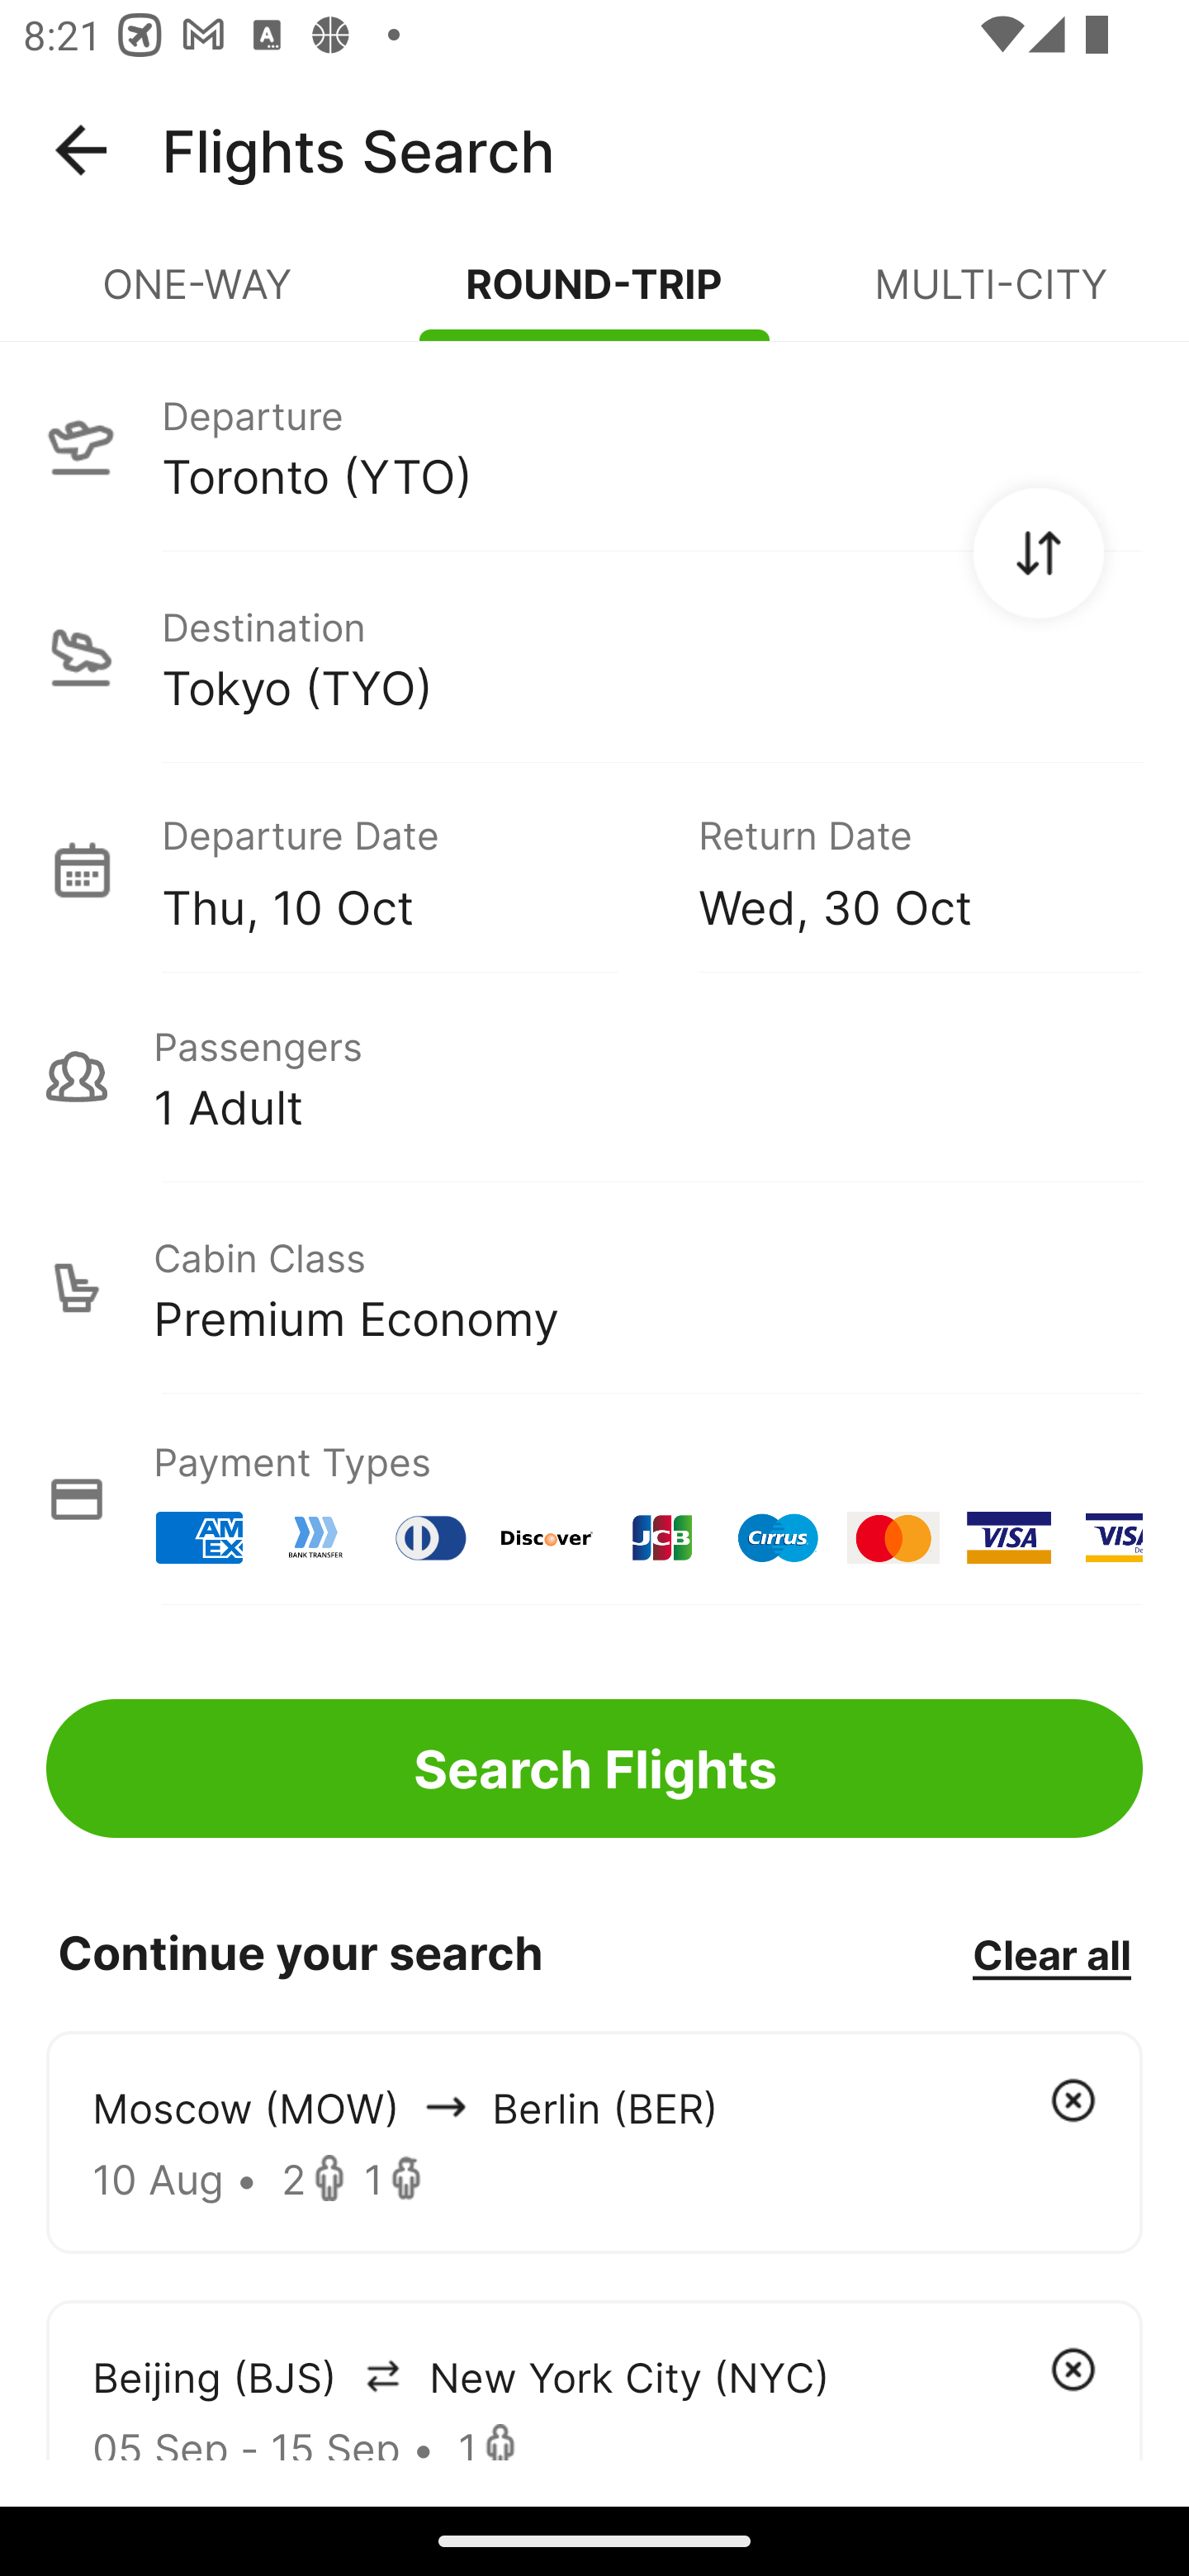  I want to click on Departure Toronto (YTO), so click(594, 445).